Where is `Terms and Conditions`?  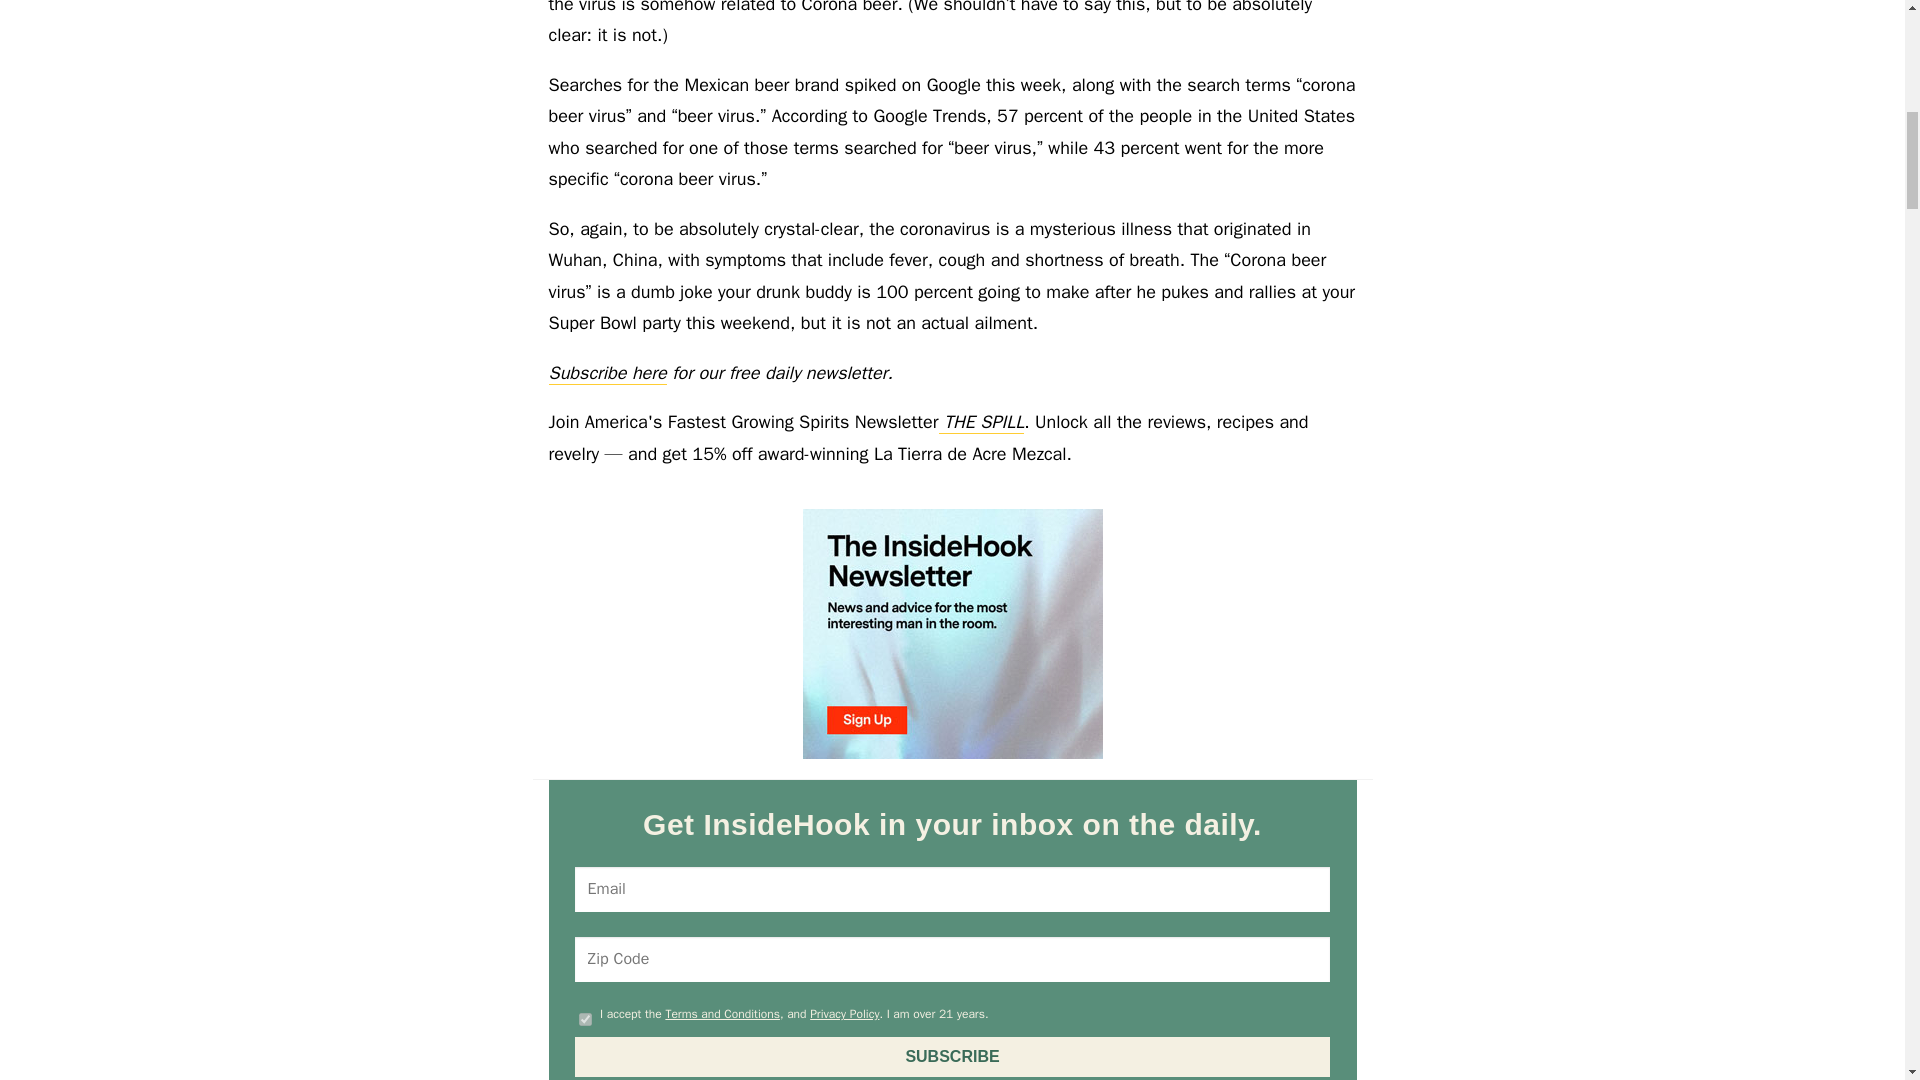 Terms and Conditions is located at coordinates (722, 1013).